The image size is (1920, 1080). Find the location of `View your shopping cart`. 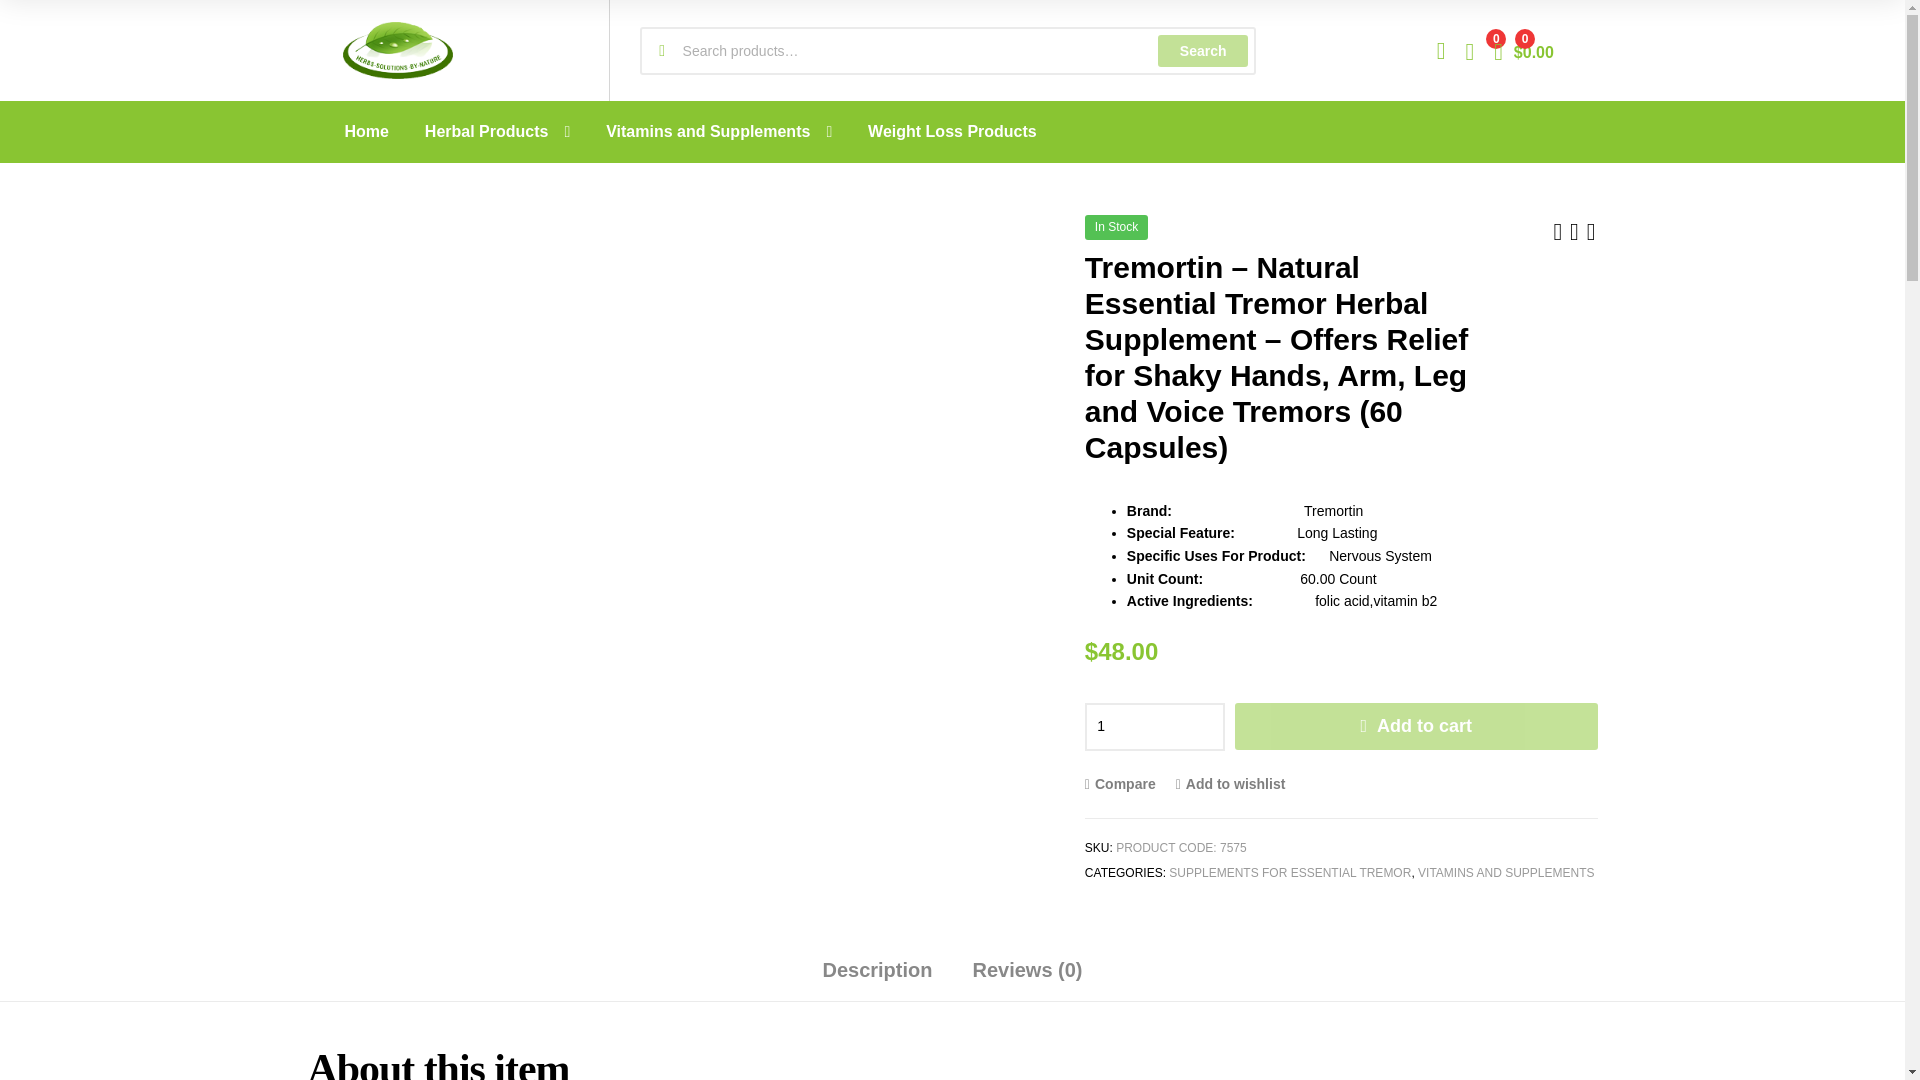

View your shopping cart is located at coordinates (1523, 50).